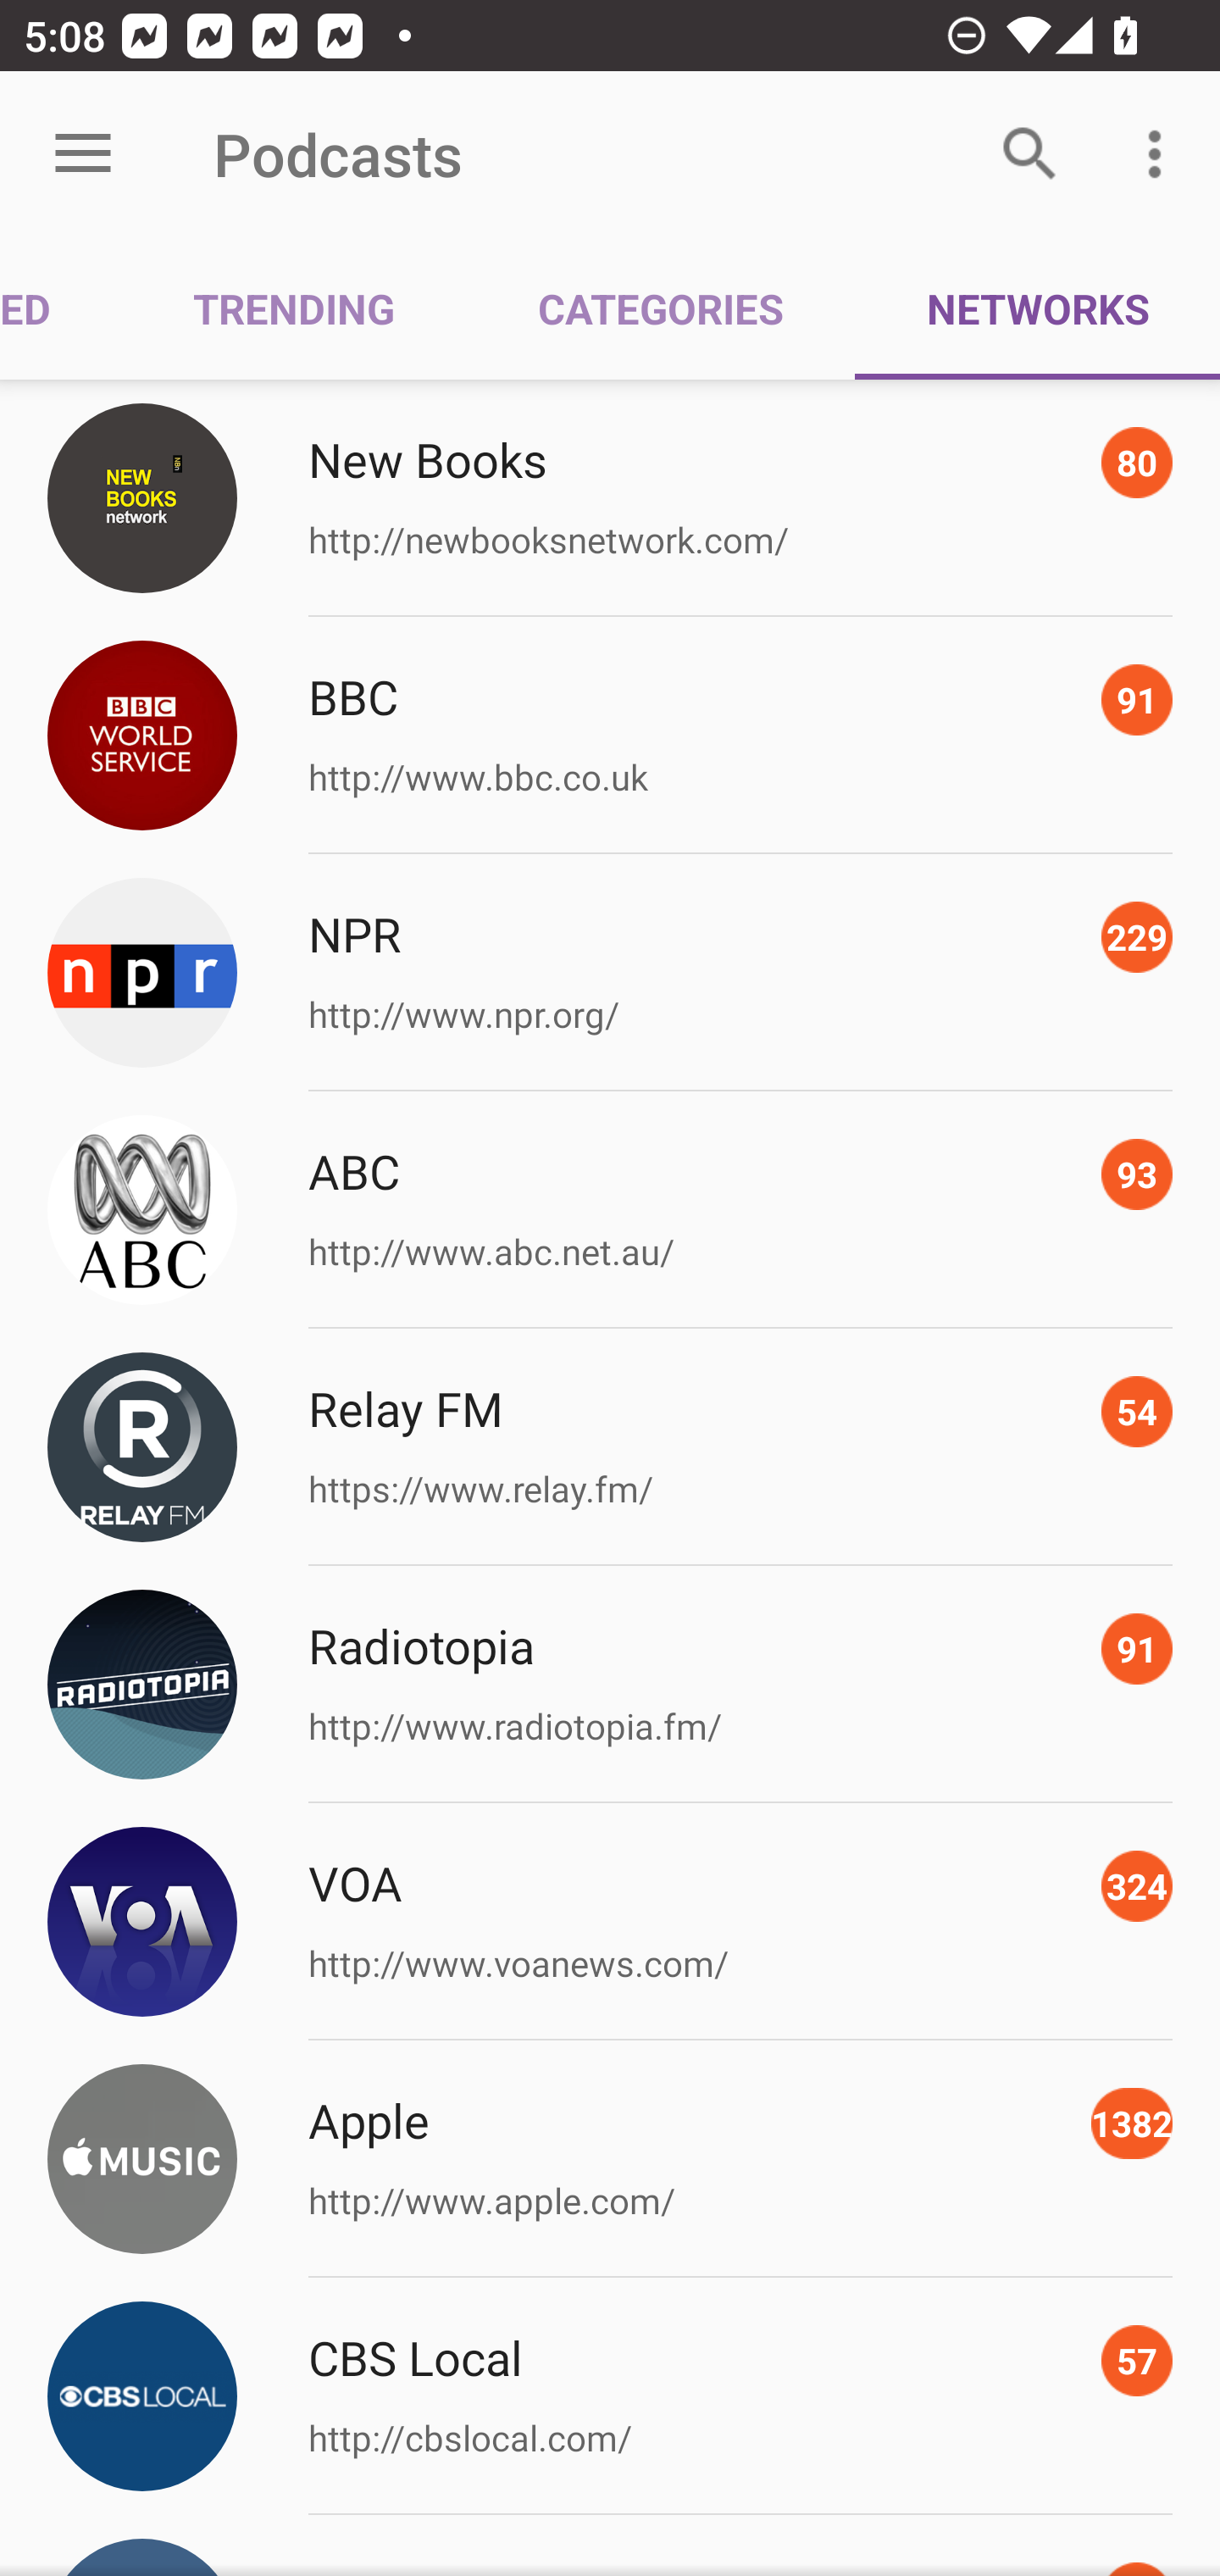  Describe the element at coordinates (610, 497) in the screenshot. I see `Picture New Books 80 http://newbooksnetwork.com/` at that location.